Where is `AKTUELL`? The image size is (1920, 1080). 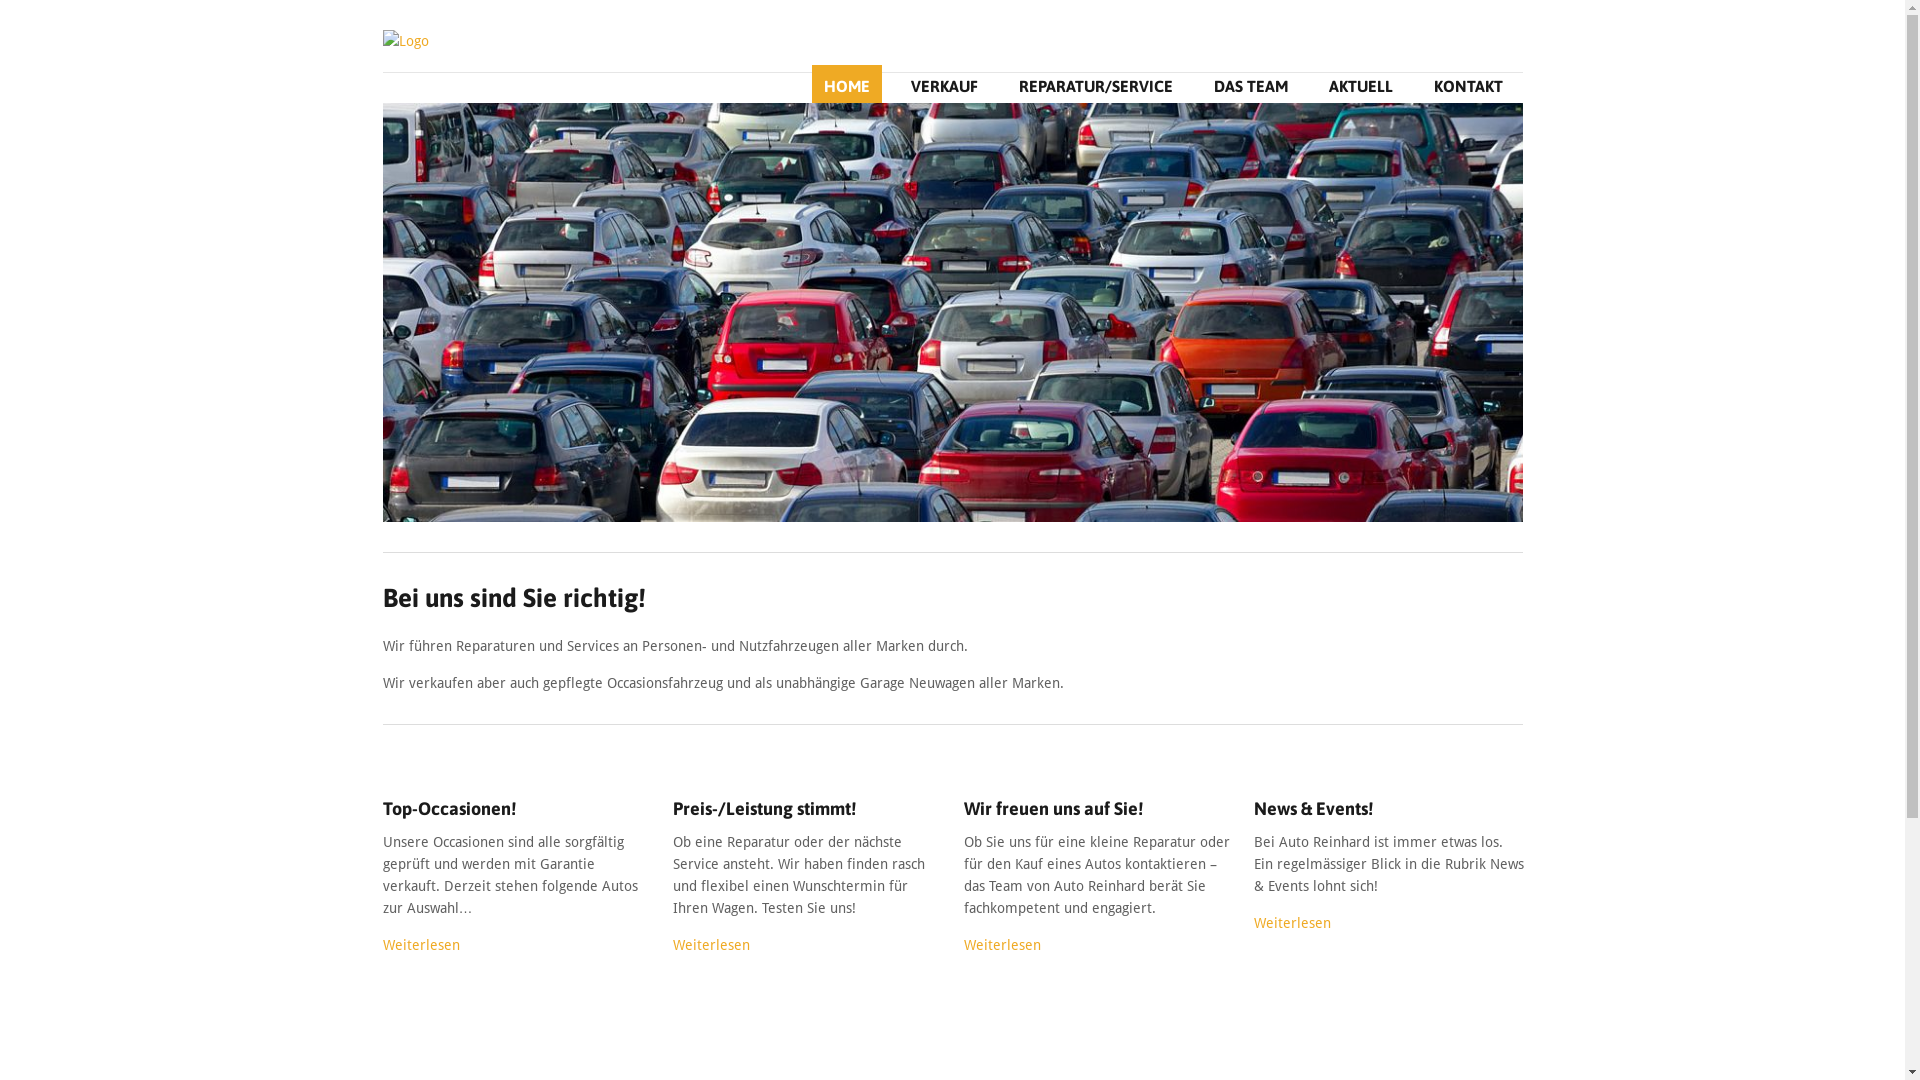 AKTUELL is located at coordinates (1360, 86).